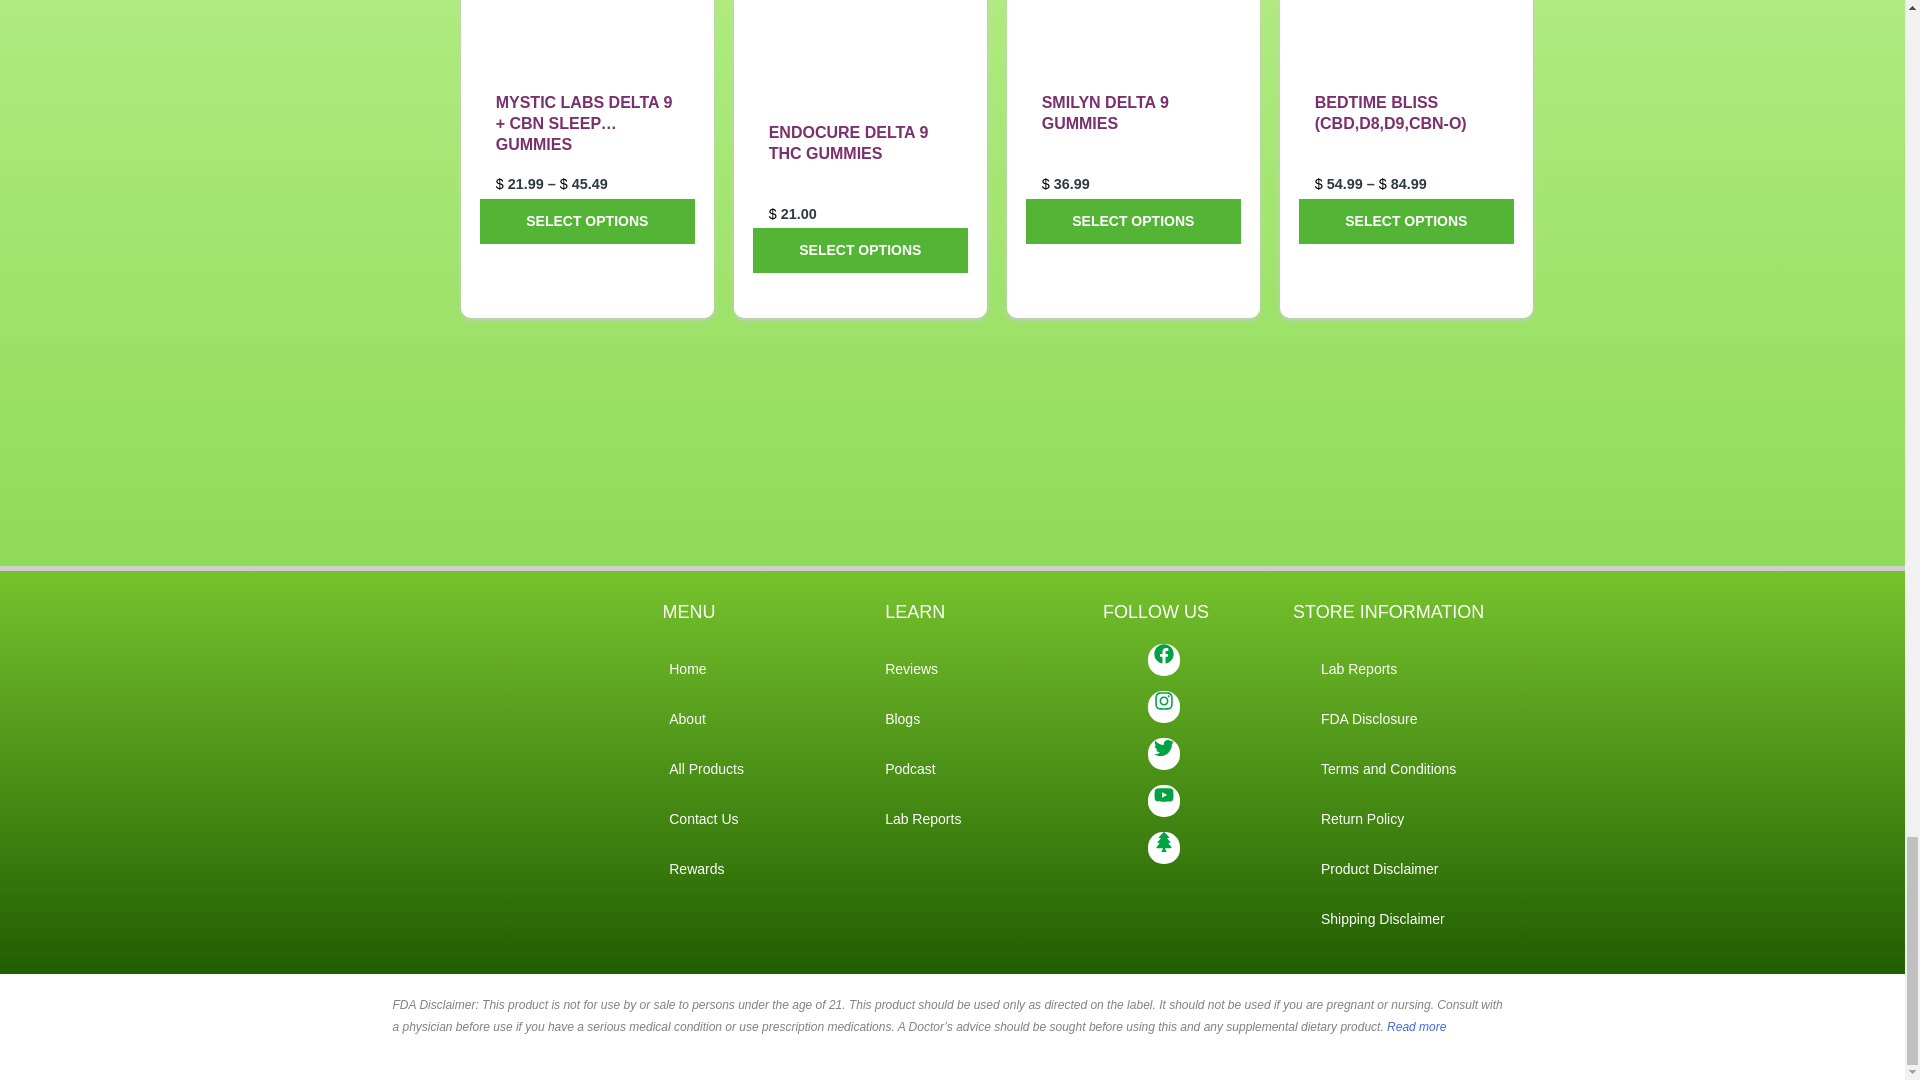  Describe the element at coordinates (706, 768) in the screenshot. I see `All Products` at that location.